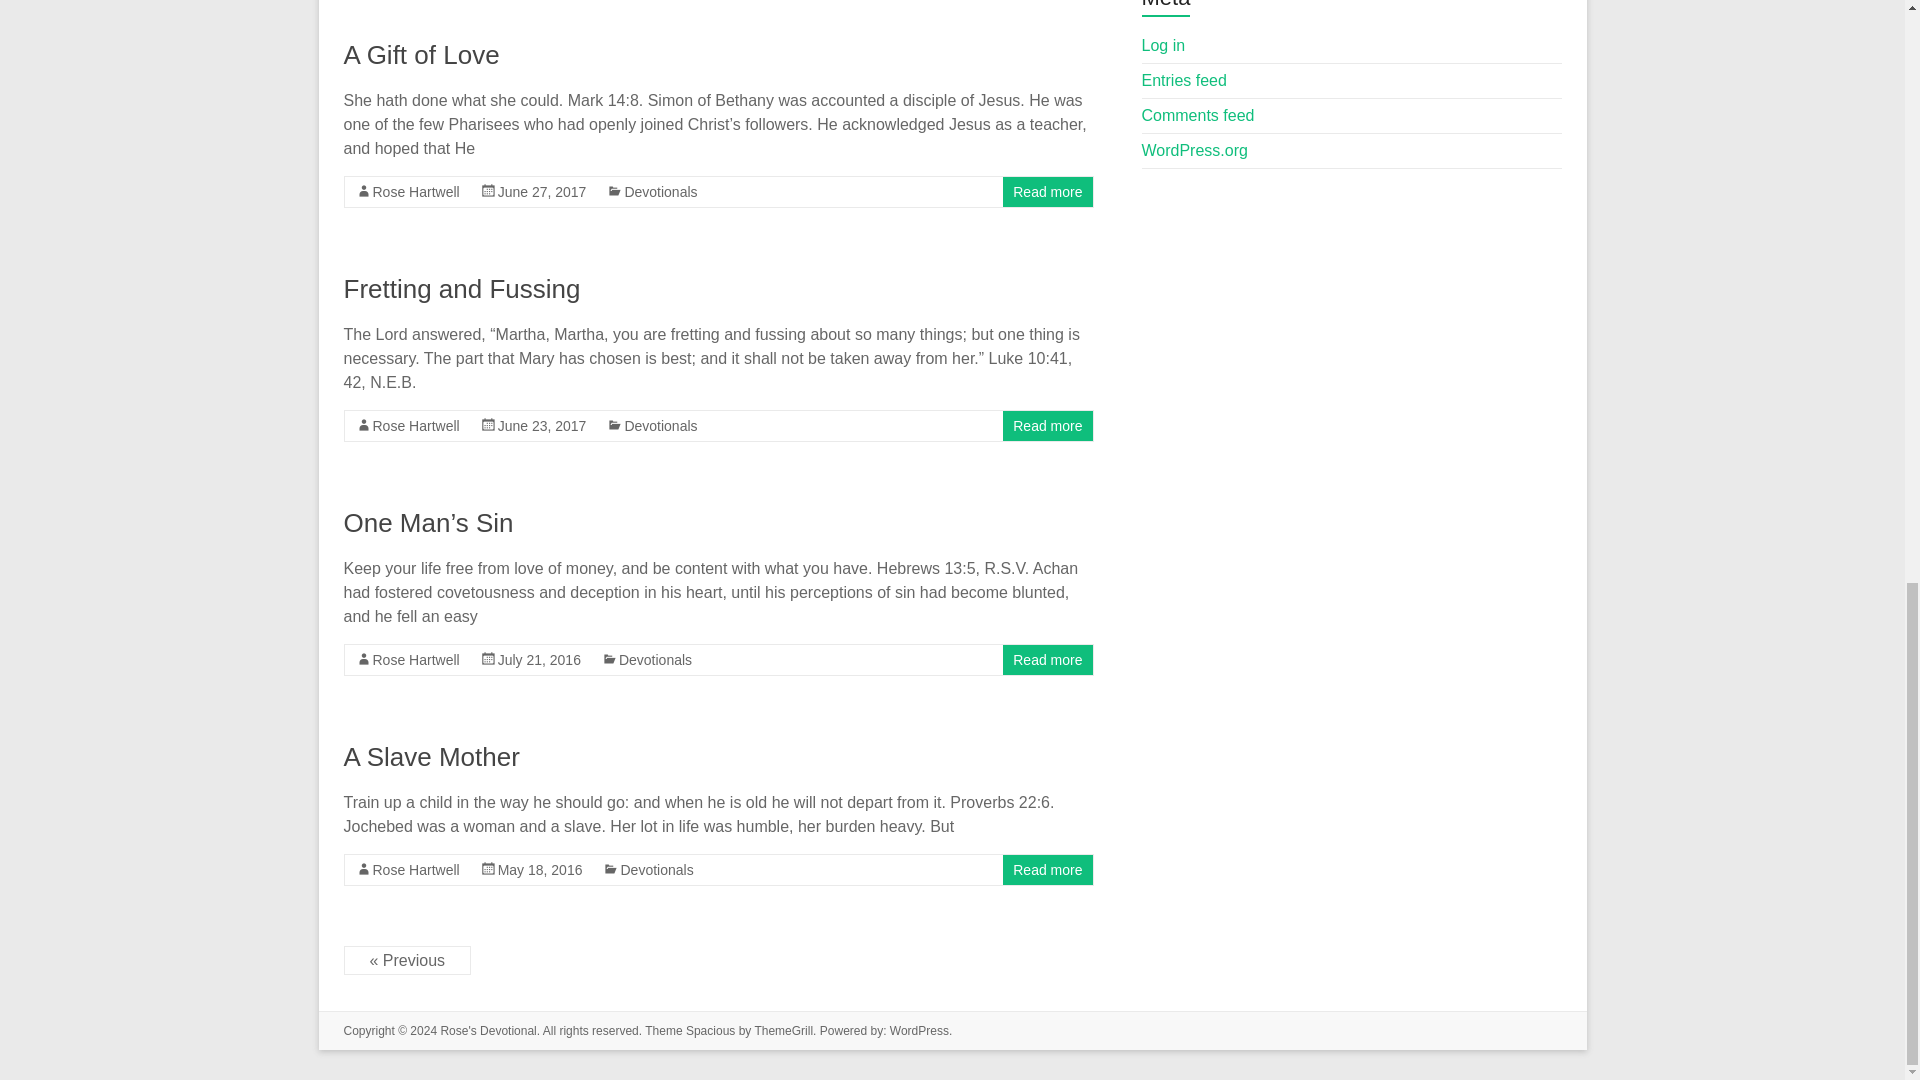  Describe the element at coordinates (415, 191) in the screenshot. I see `Rose Hartwell` at that location.